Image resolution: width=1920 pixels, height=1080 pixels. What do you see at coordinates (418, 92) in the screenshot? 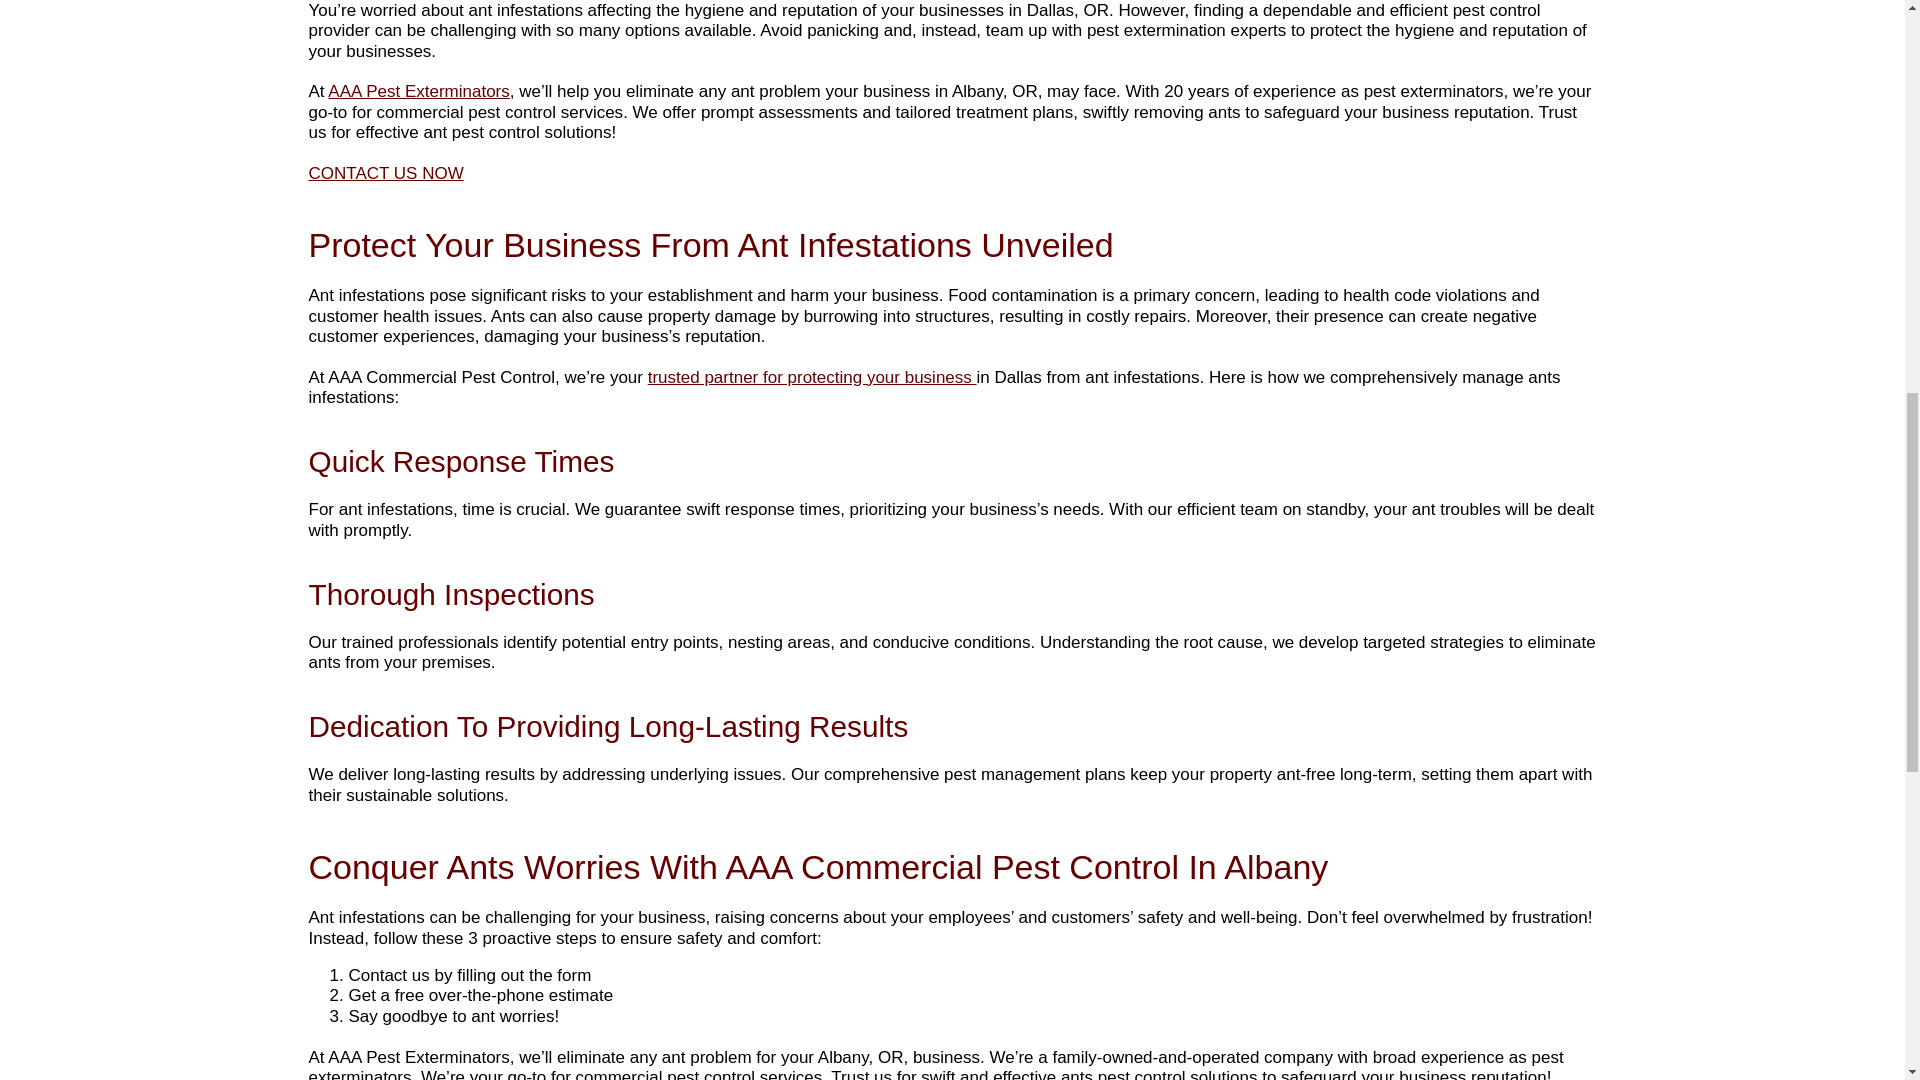
I see `AAA Pest Exterminators` at bounding box center [418, 92].